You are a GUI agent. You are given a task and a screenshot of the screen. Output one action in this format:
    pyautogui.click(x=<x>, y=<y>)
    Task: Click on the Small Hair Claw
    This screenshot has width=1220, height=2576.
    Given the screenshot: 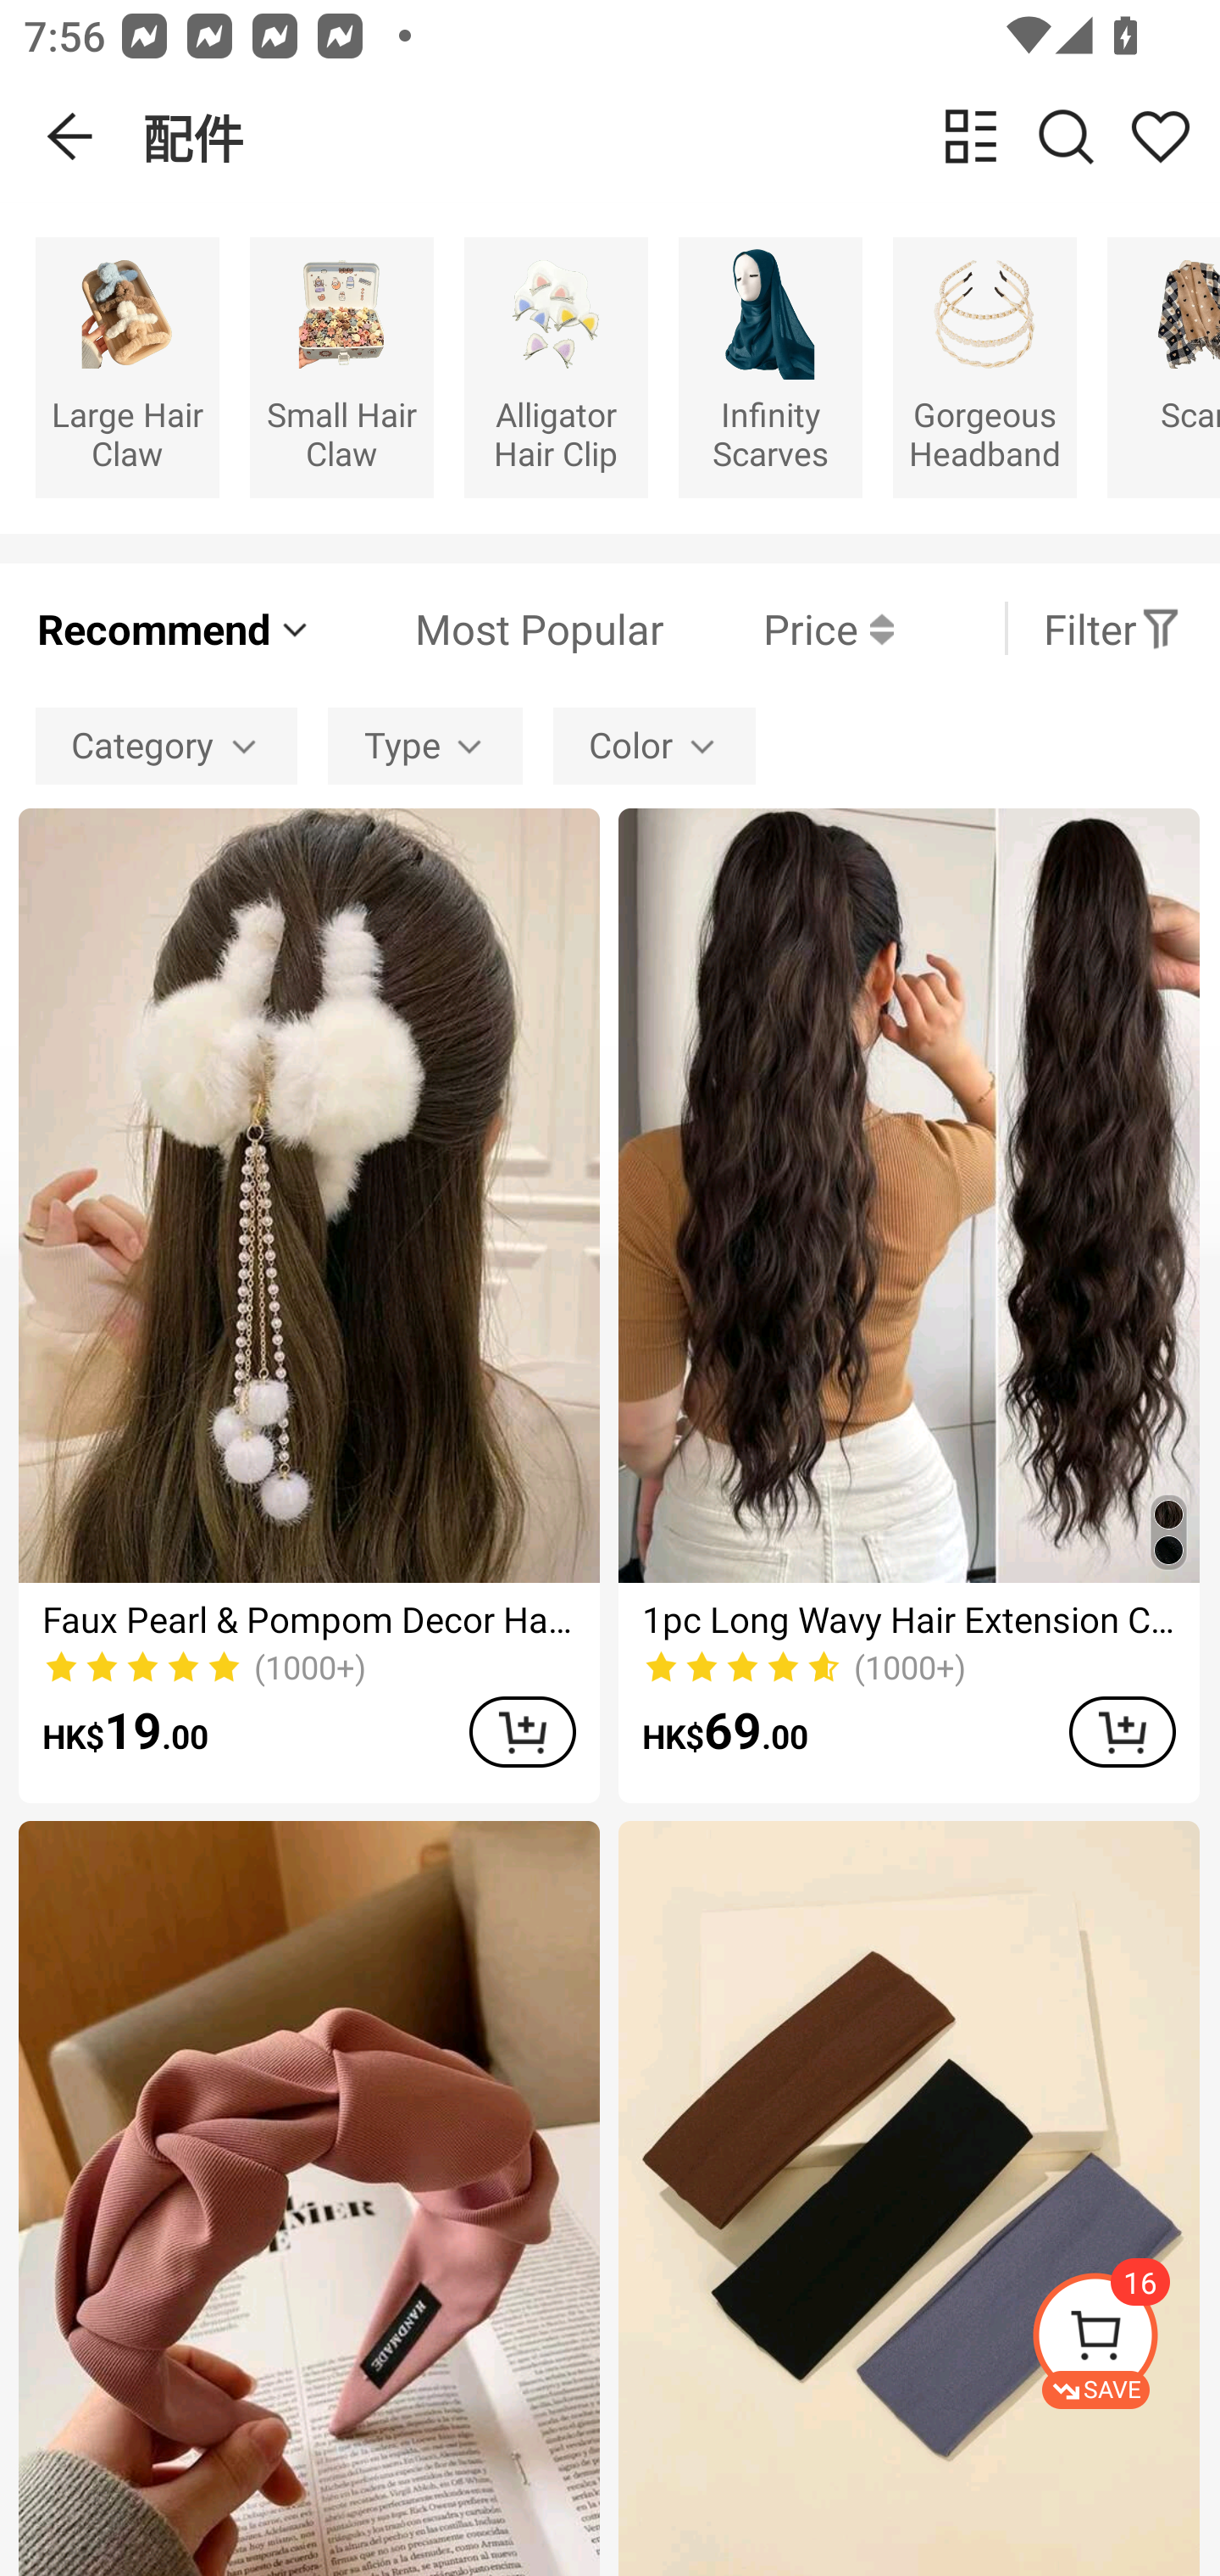 What is the action you would take?
    pyautogui.click(x=342, y=366)
    